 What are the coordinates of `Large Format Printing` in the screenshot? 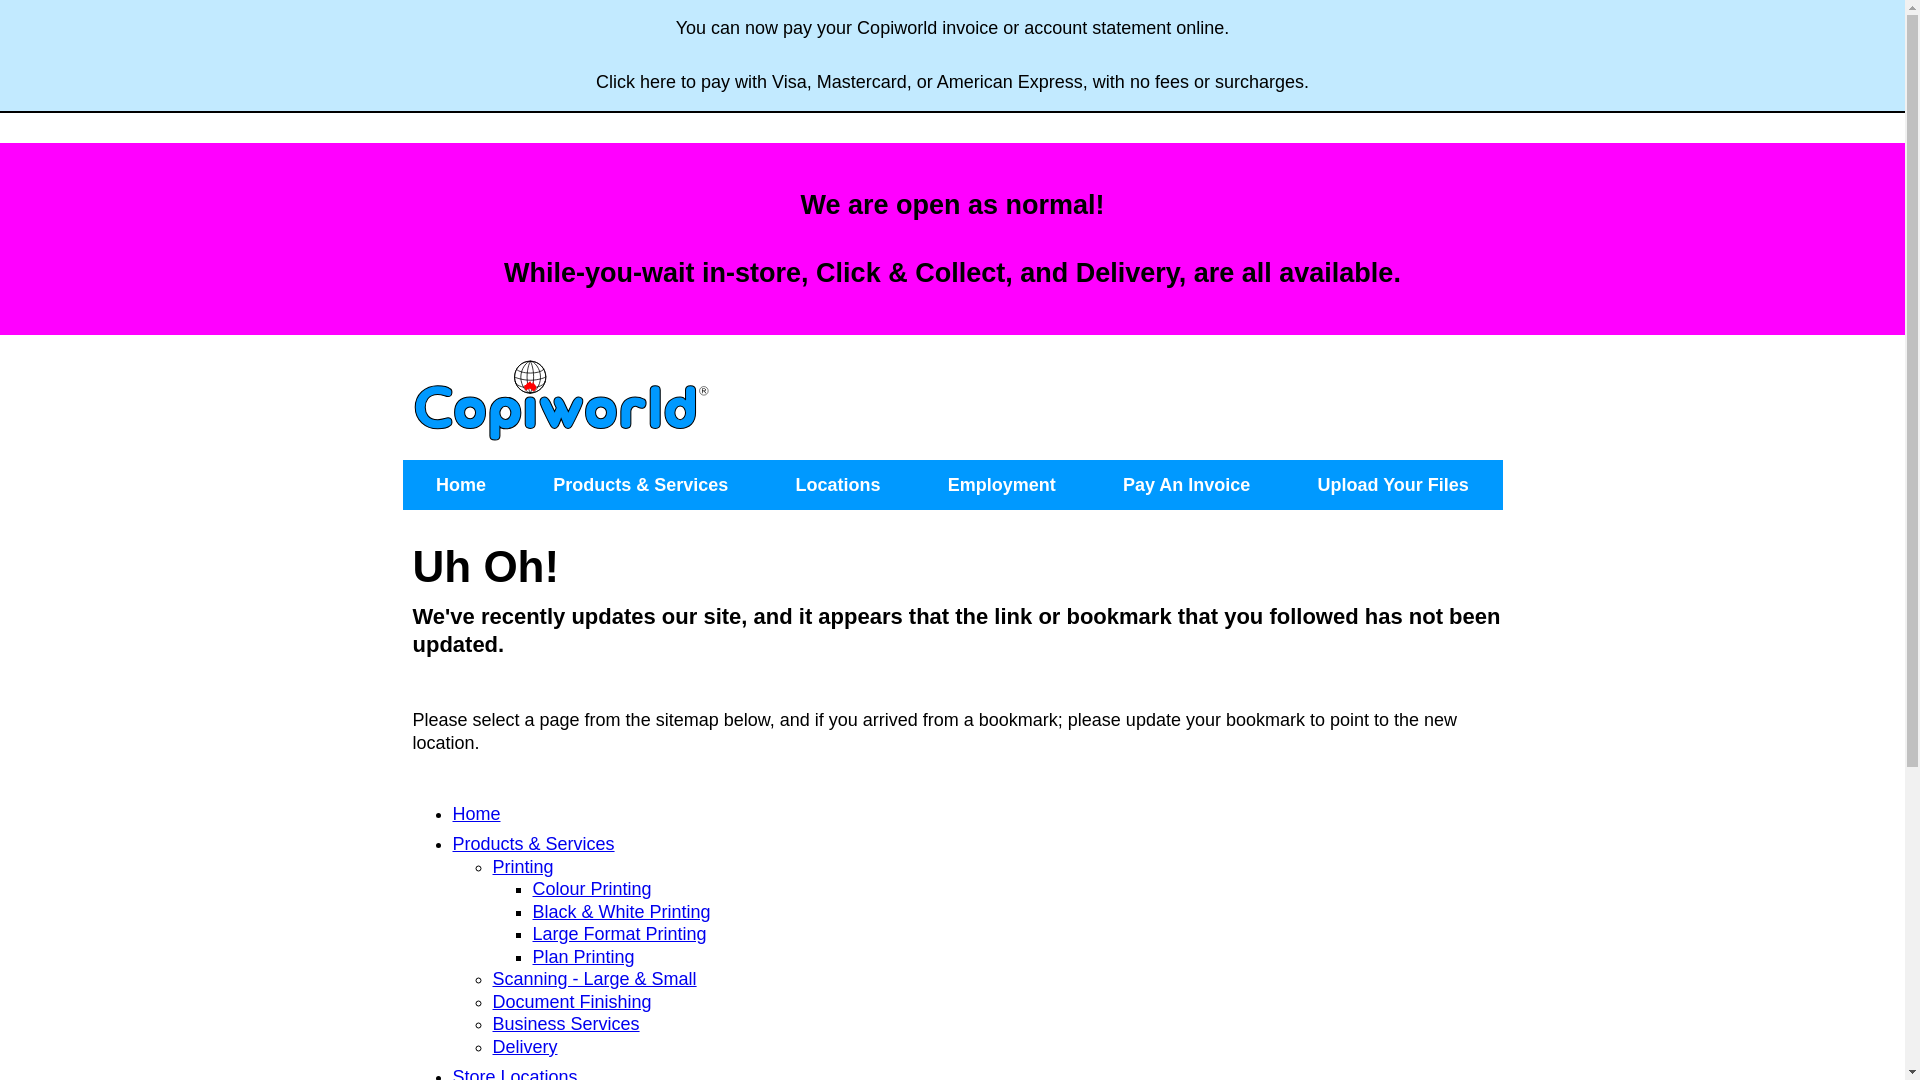 It's located at (619, 934).